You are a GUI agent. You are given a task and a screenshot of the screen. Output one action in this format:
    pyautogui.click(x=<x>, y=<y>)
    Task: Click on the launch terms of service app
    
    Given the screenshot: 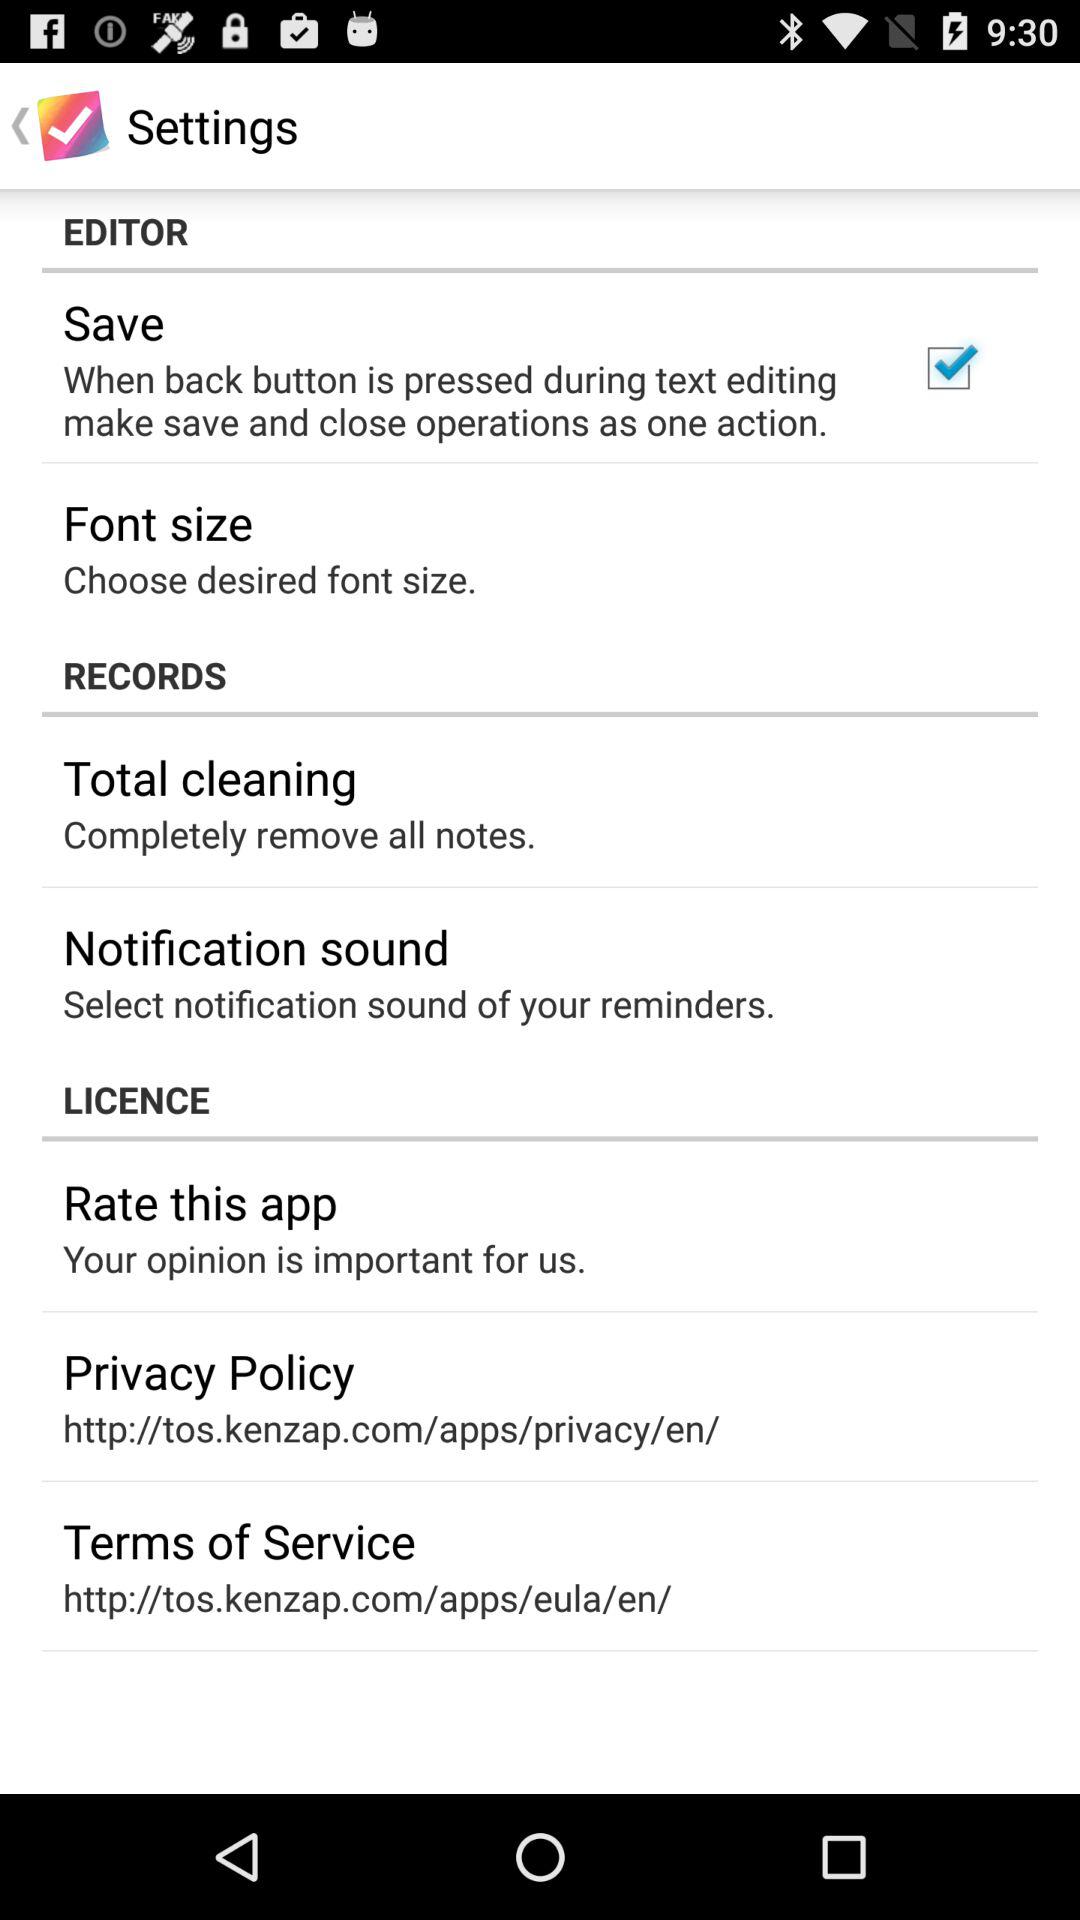 What is the action you would take?
    pyautogui.click(x=239, y=1540)
    